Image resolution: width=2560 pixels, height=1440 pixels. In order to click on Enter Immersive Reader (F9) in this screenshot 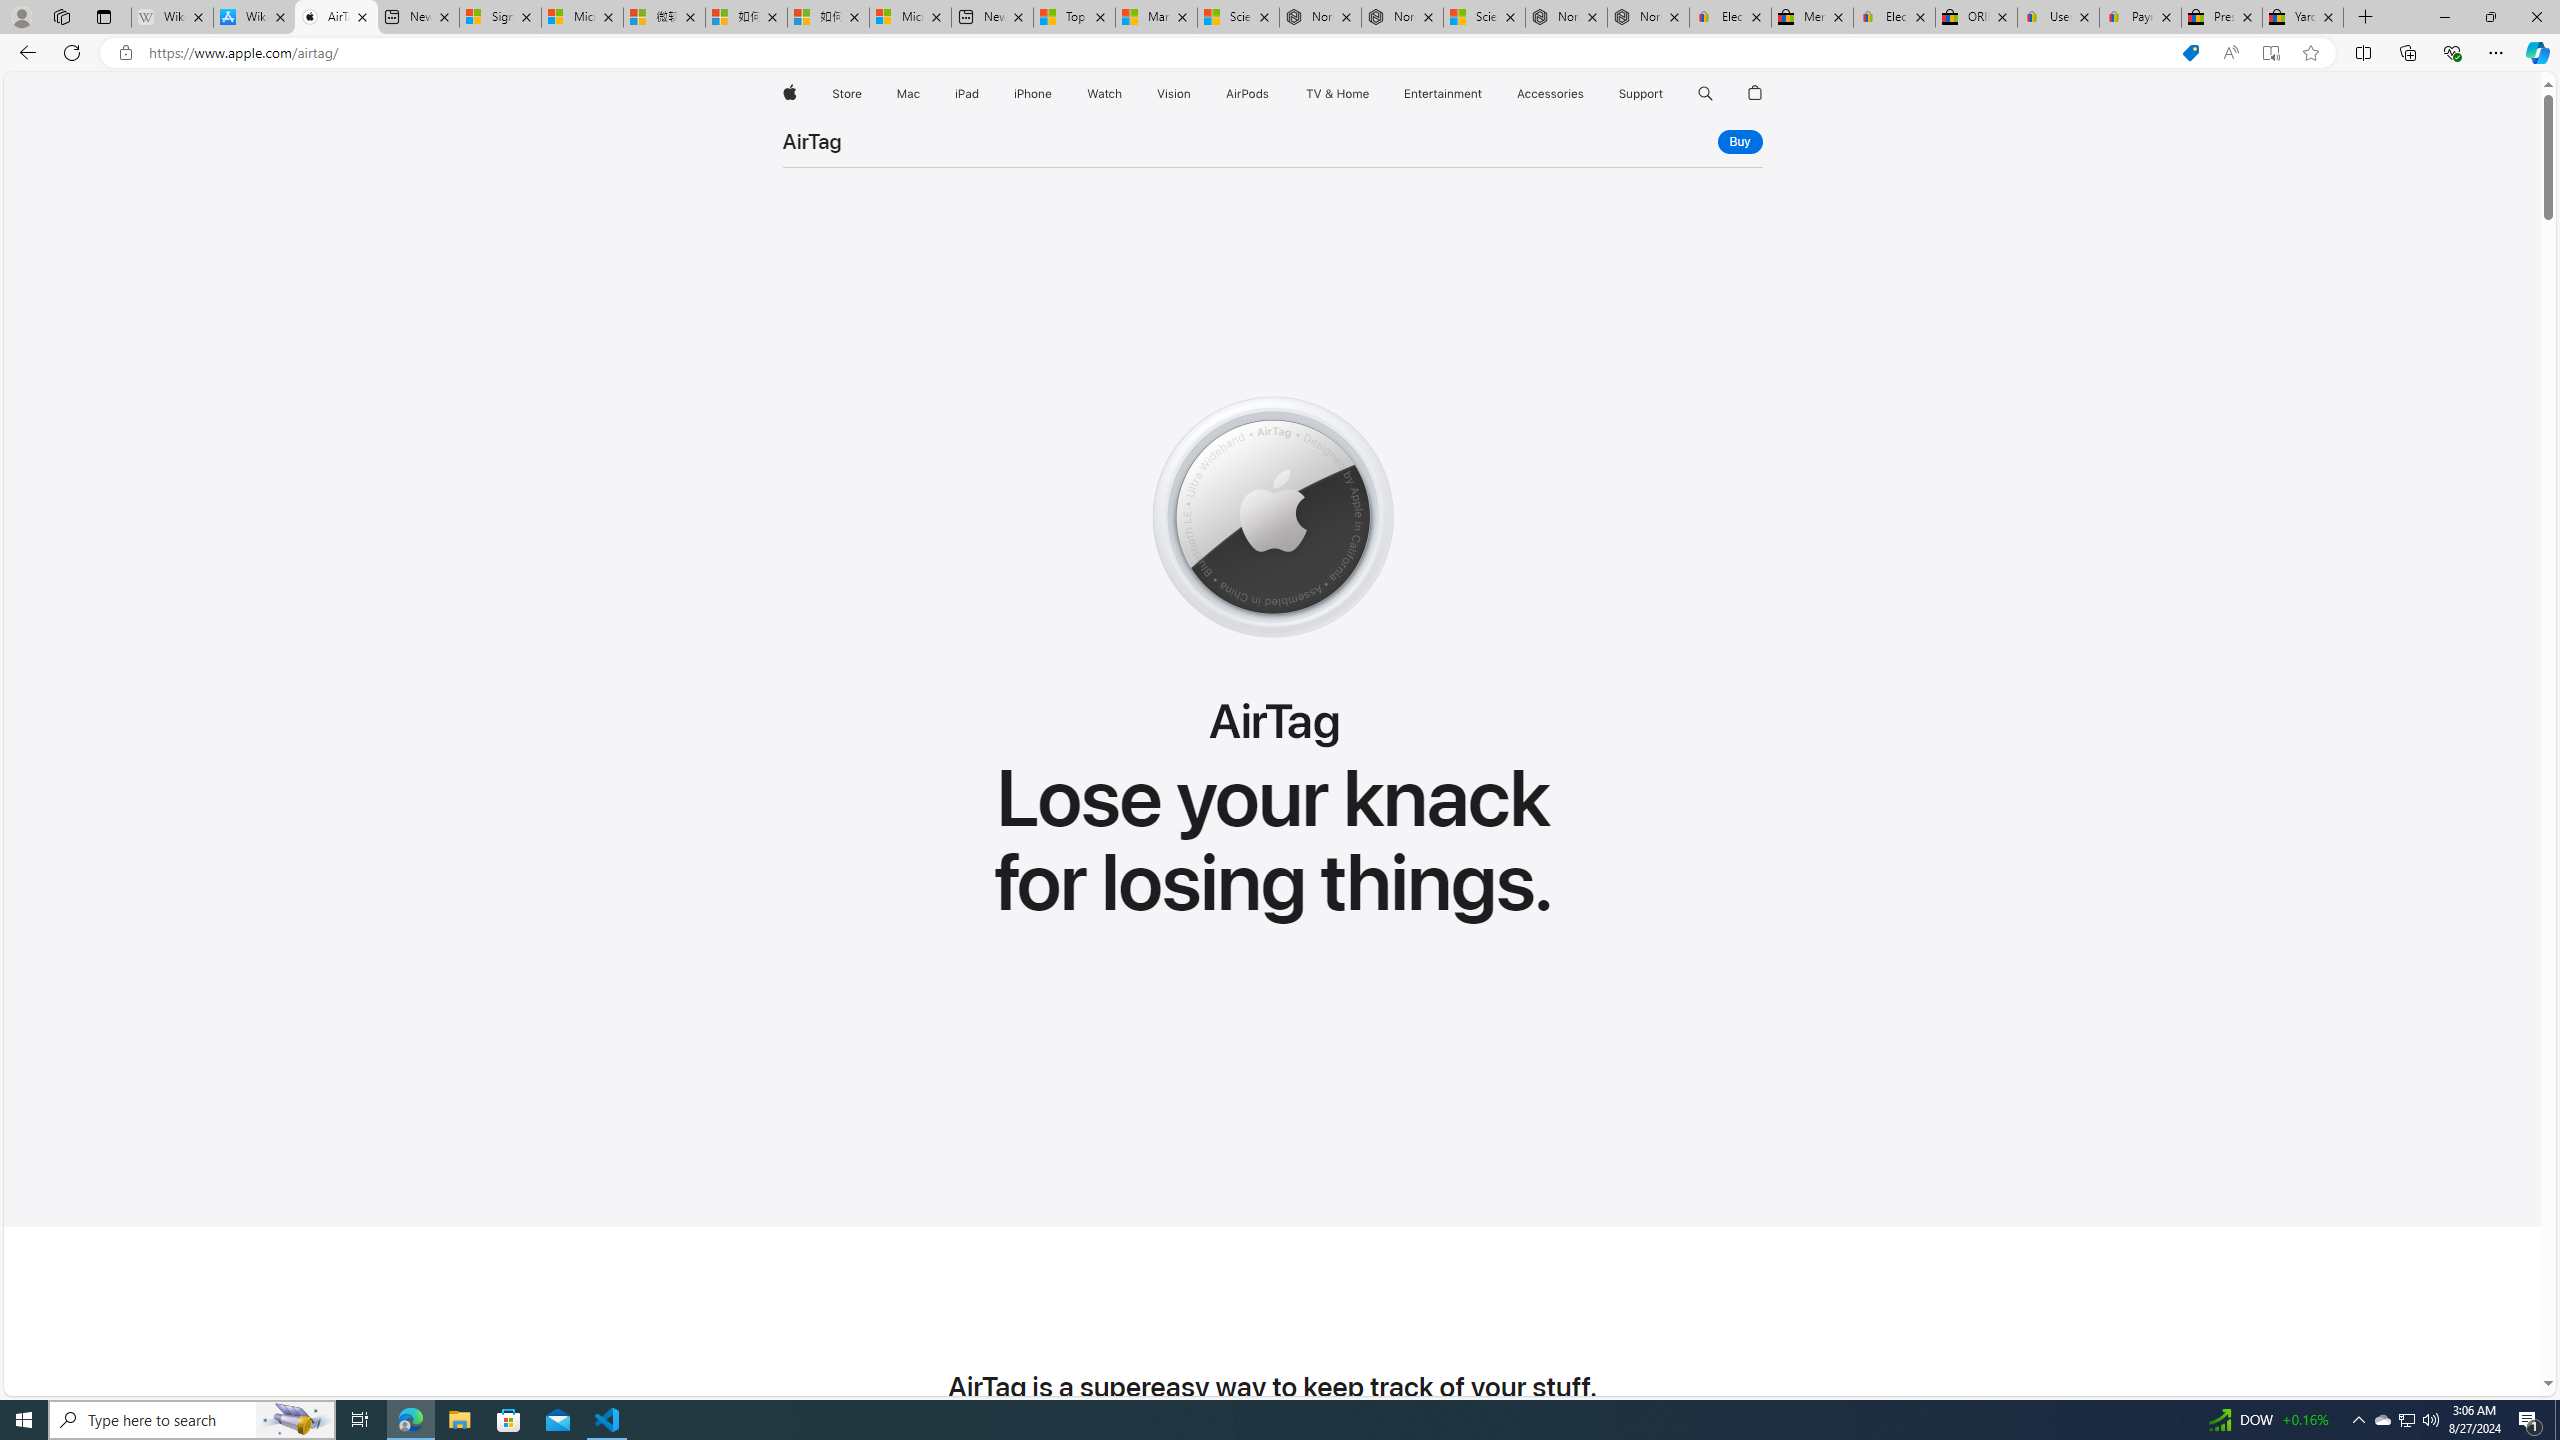, I will do `click(2270, 53)`.